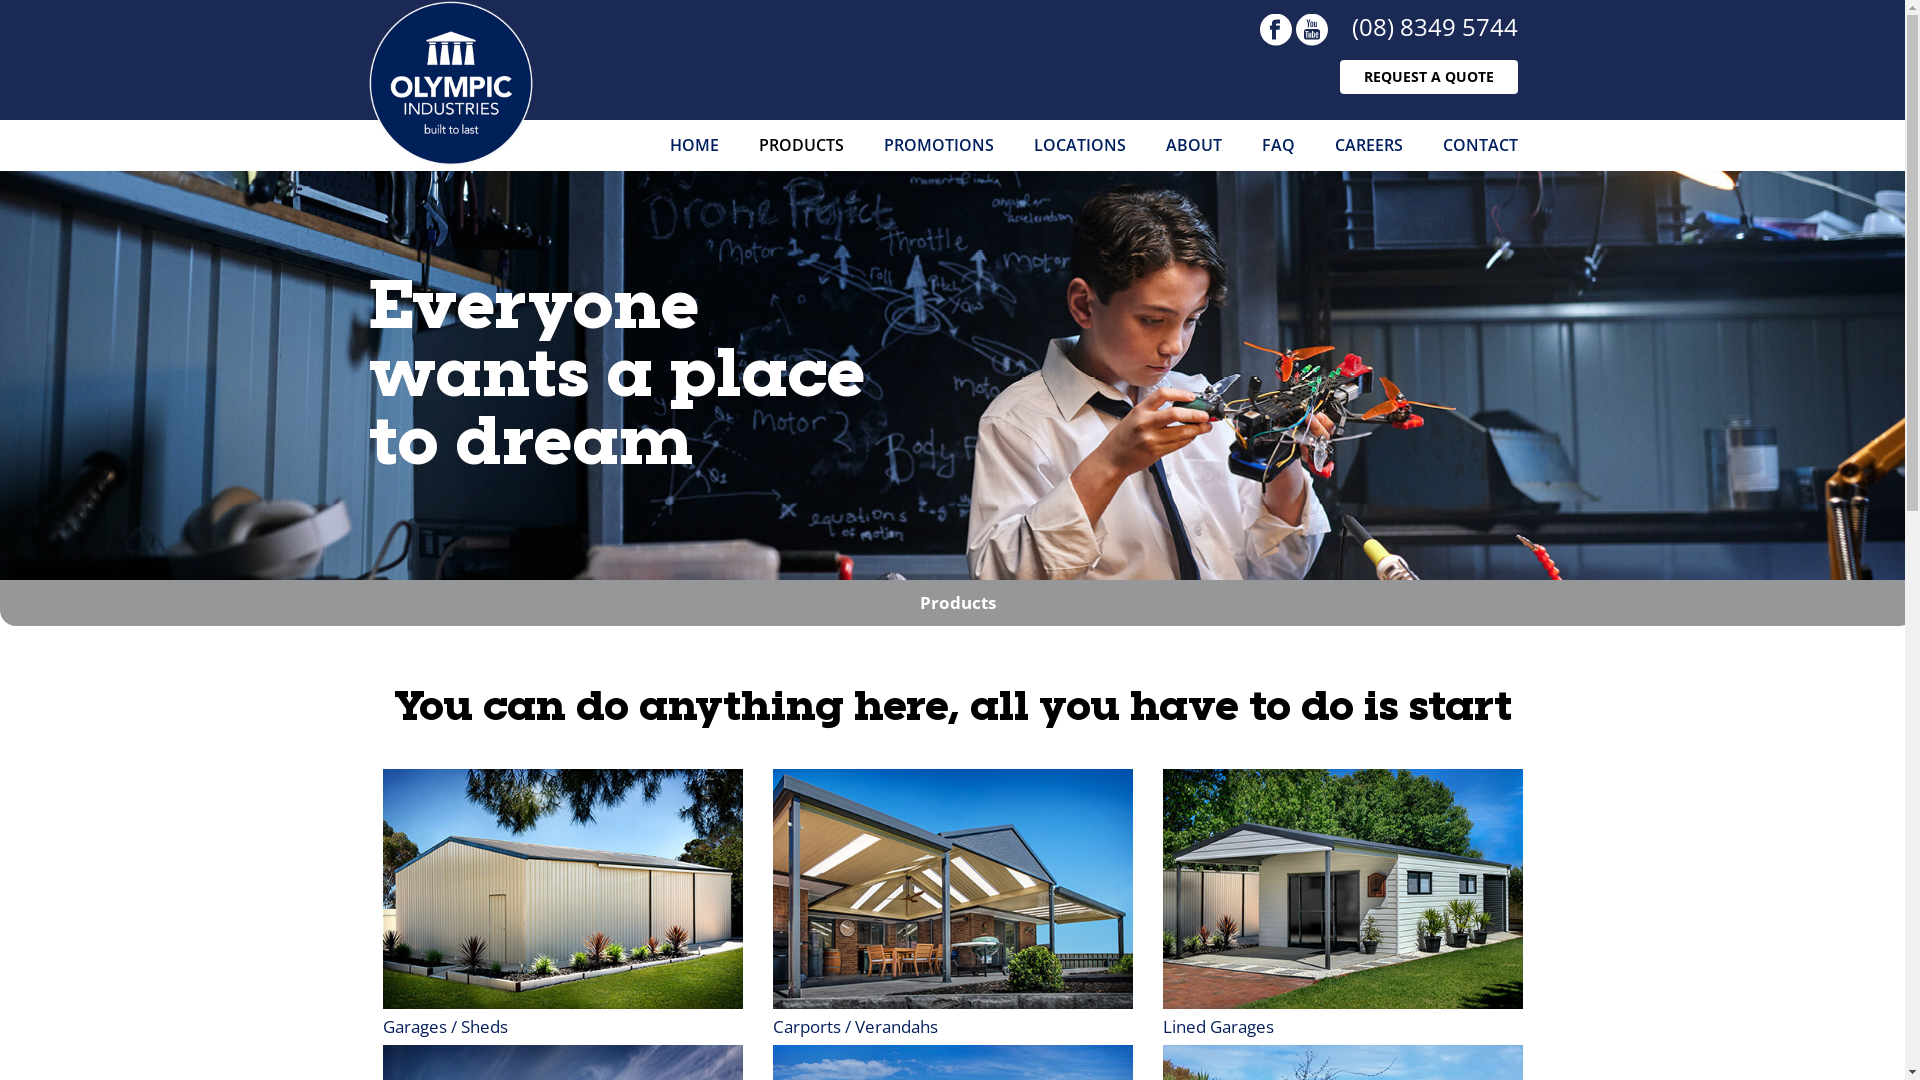 This screenshot has width=1920, height=1080. What do you see at coordinates (452, 84) in the screenshot?
I see `Olympic Industries` at bounding box center [452, 84].